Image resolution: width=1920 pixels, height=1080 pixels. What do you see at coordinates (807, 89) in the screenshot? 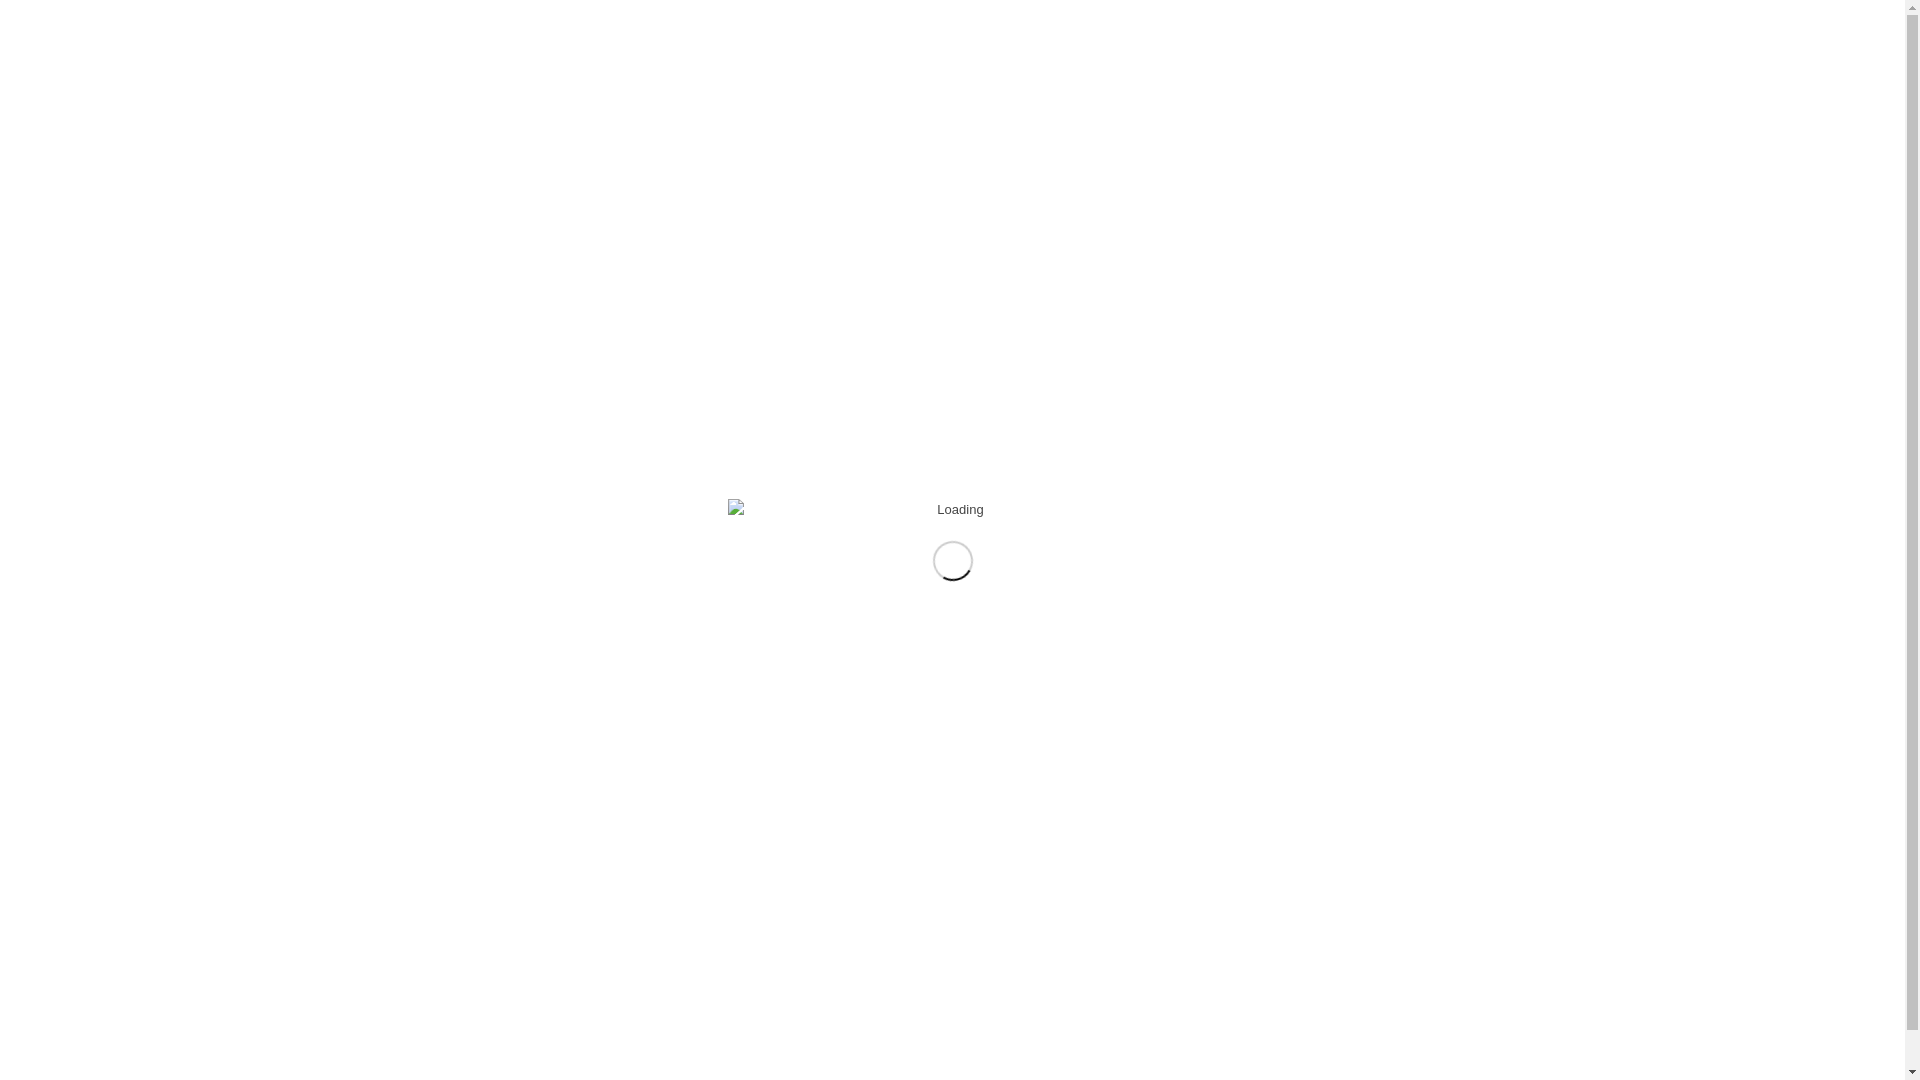
I see `Home` at bounding box center [807, 89].